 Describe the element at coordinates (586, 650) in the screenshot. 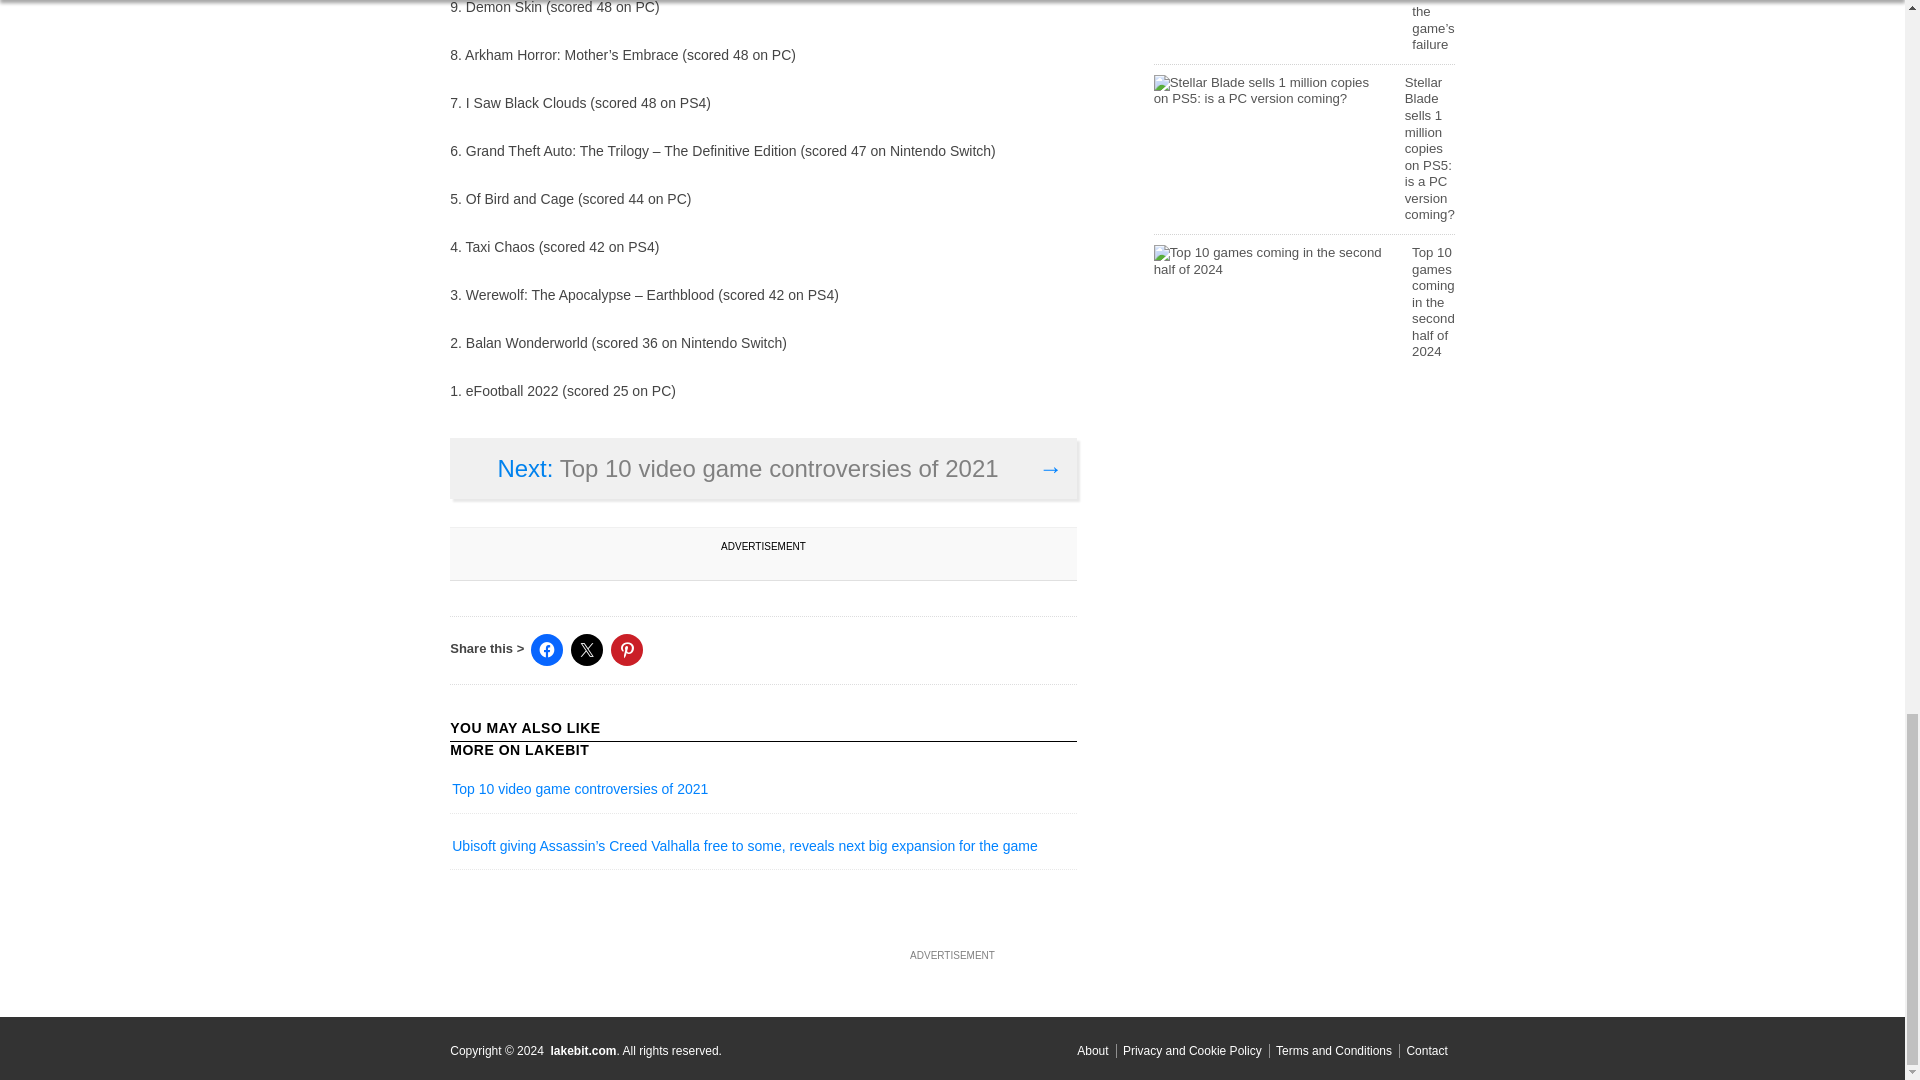

I see `Click to share on X` at that location.